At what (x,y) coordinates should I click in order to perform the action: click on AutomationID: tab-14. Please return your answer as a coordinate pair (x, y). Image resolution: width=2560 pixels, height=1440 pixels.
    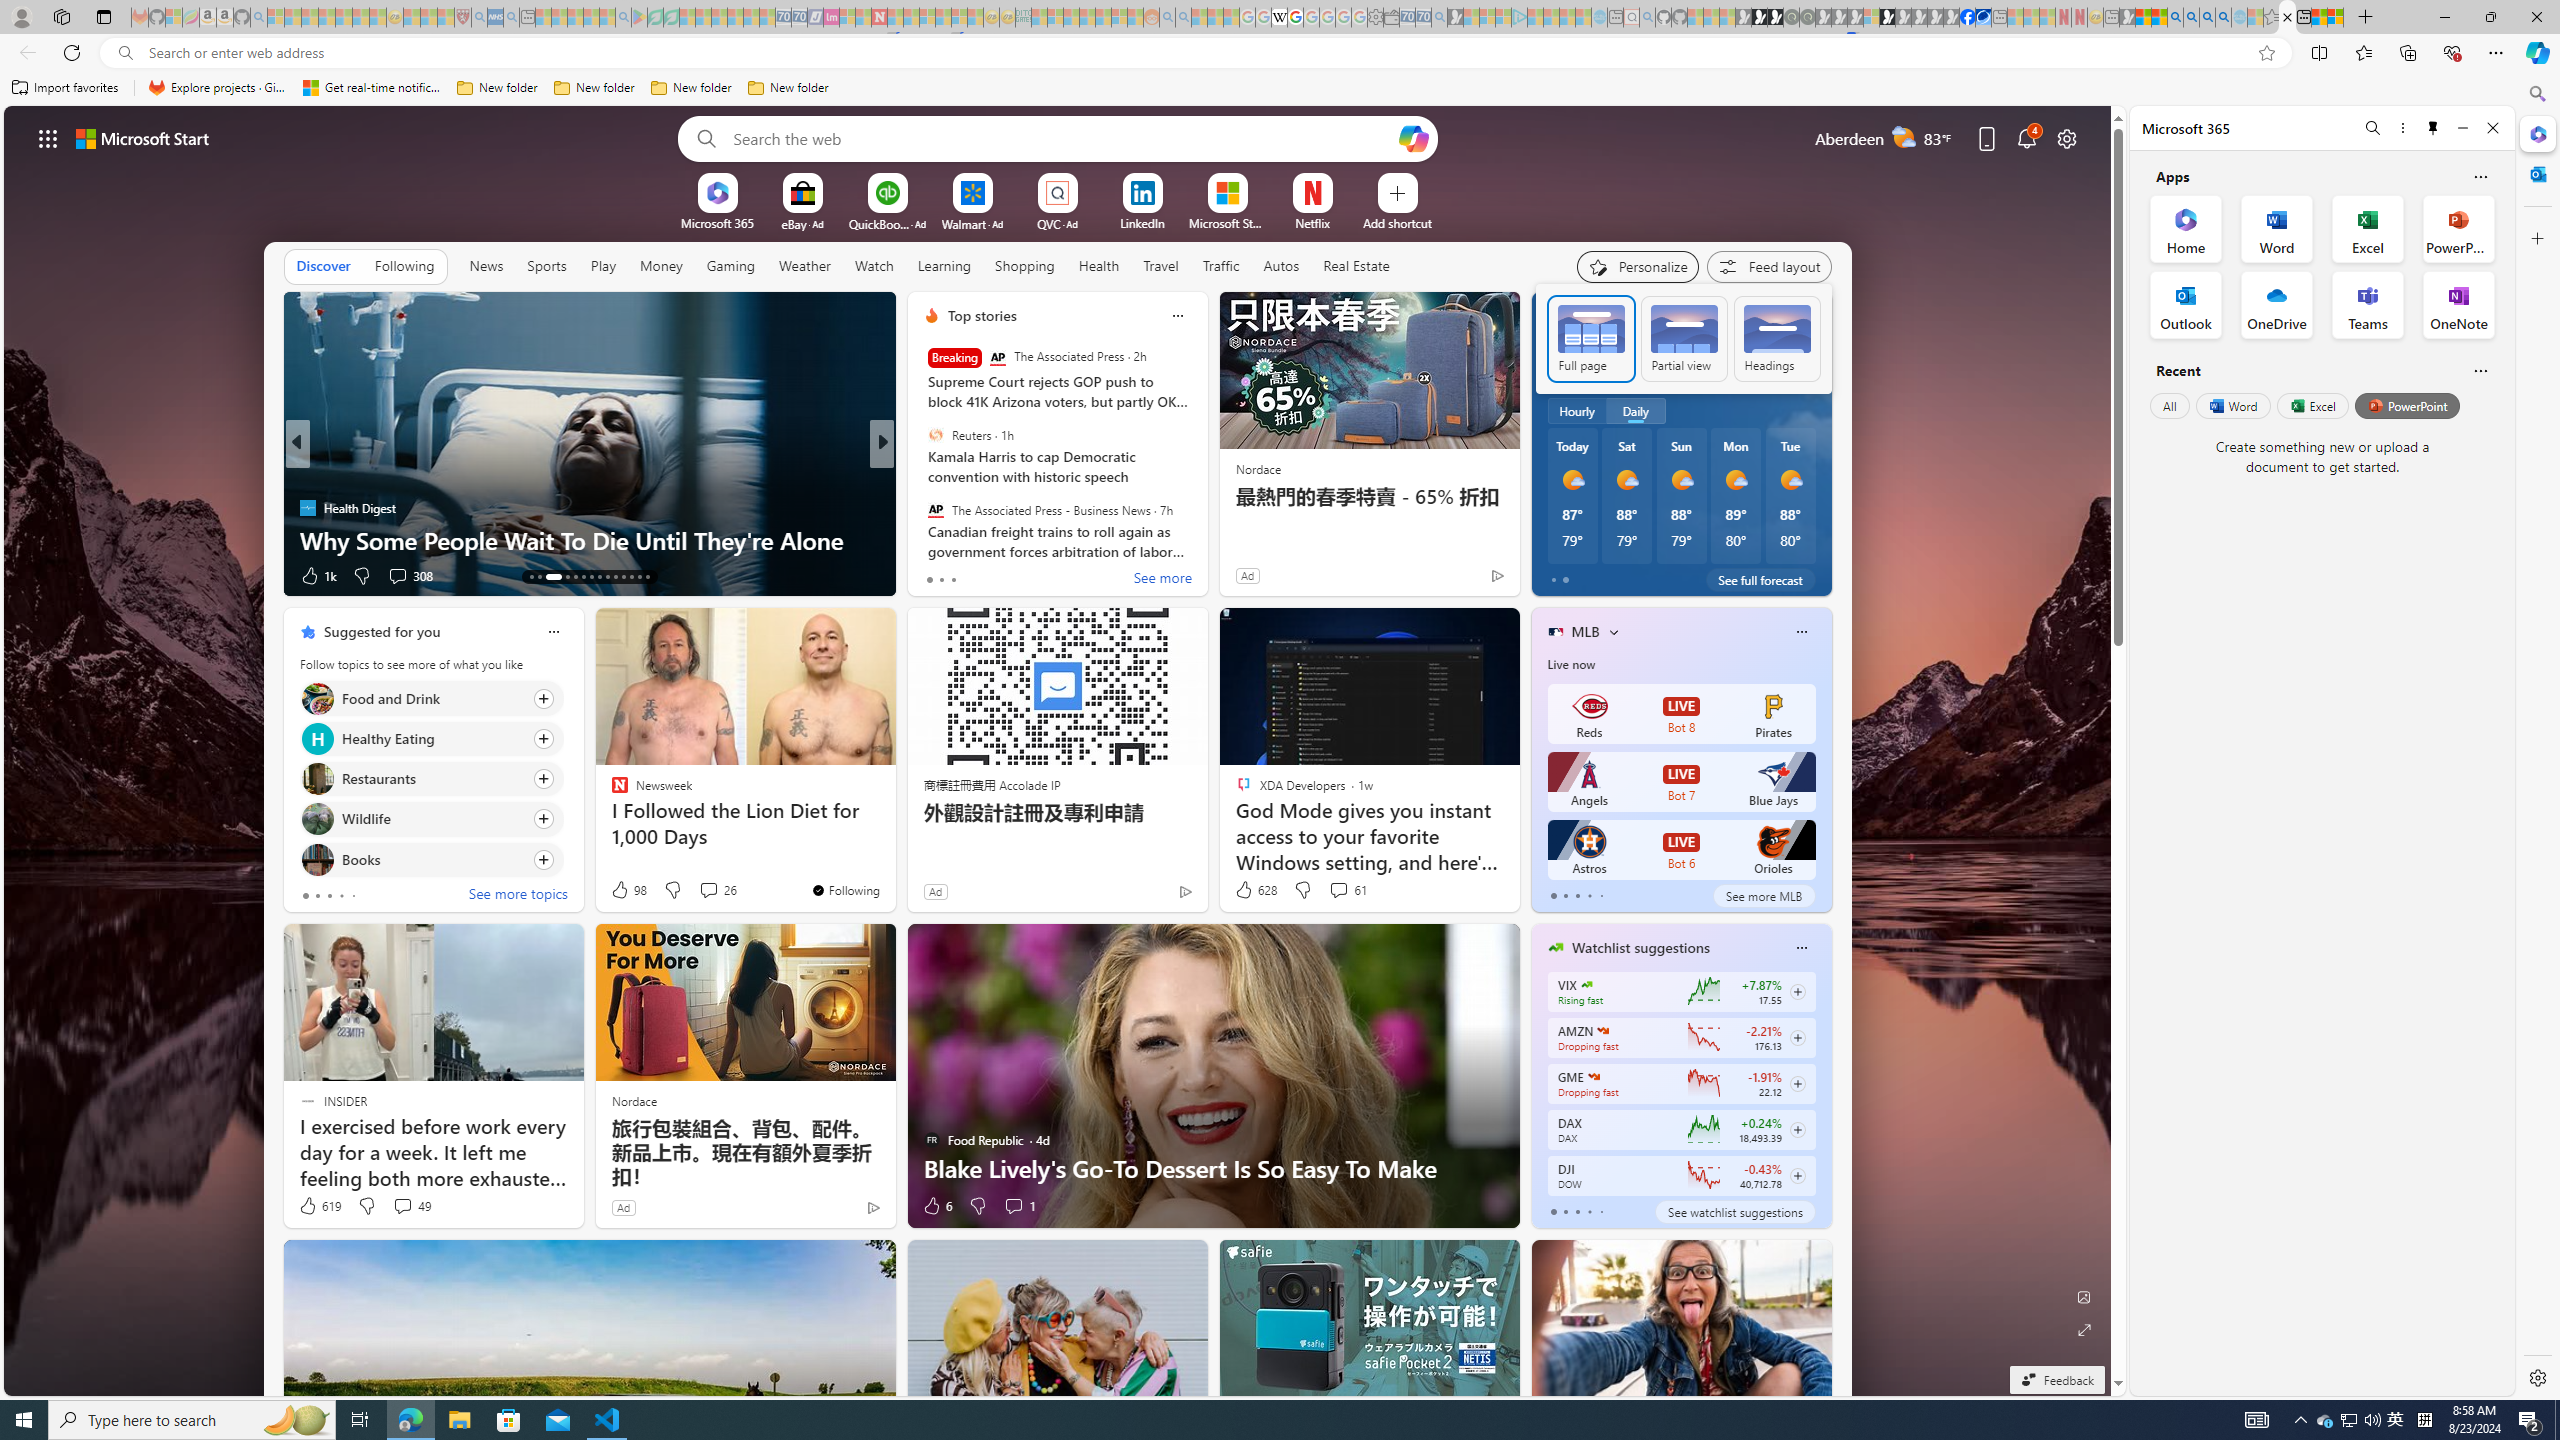
    Looking at the image, I should click on (538, 577).